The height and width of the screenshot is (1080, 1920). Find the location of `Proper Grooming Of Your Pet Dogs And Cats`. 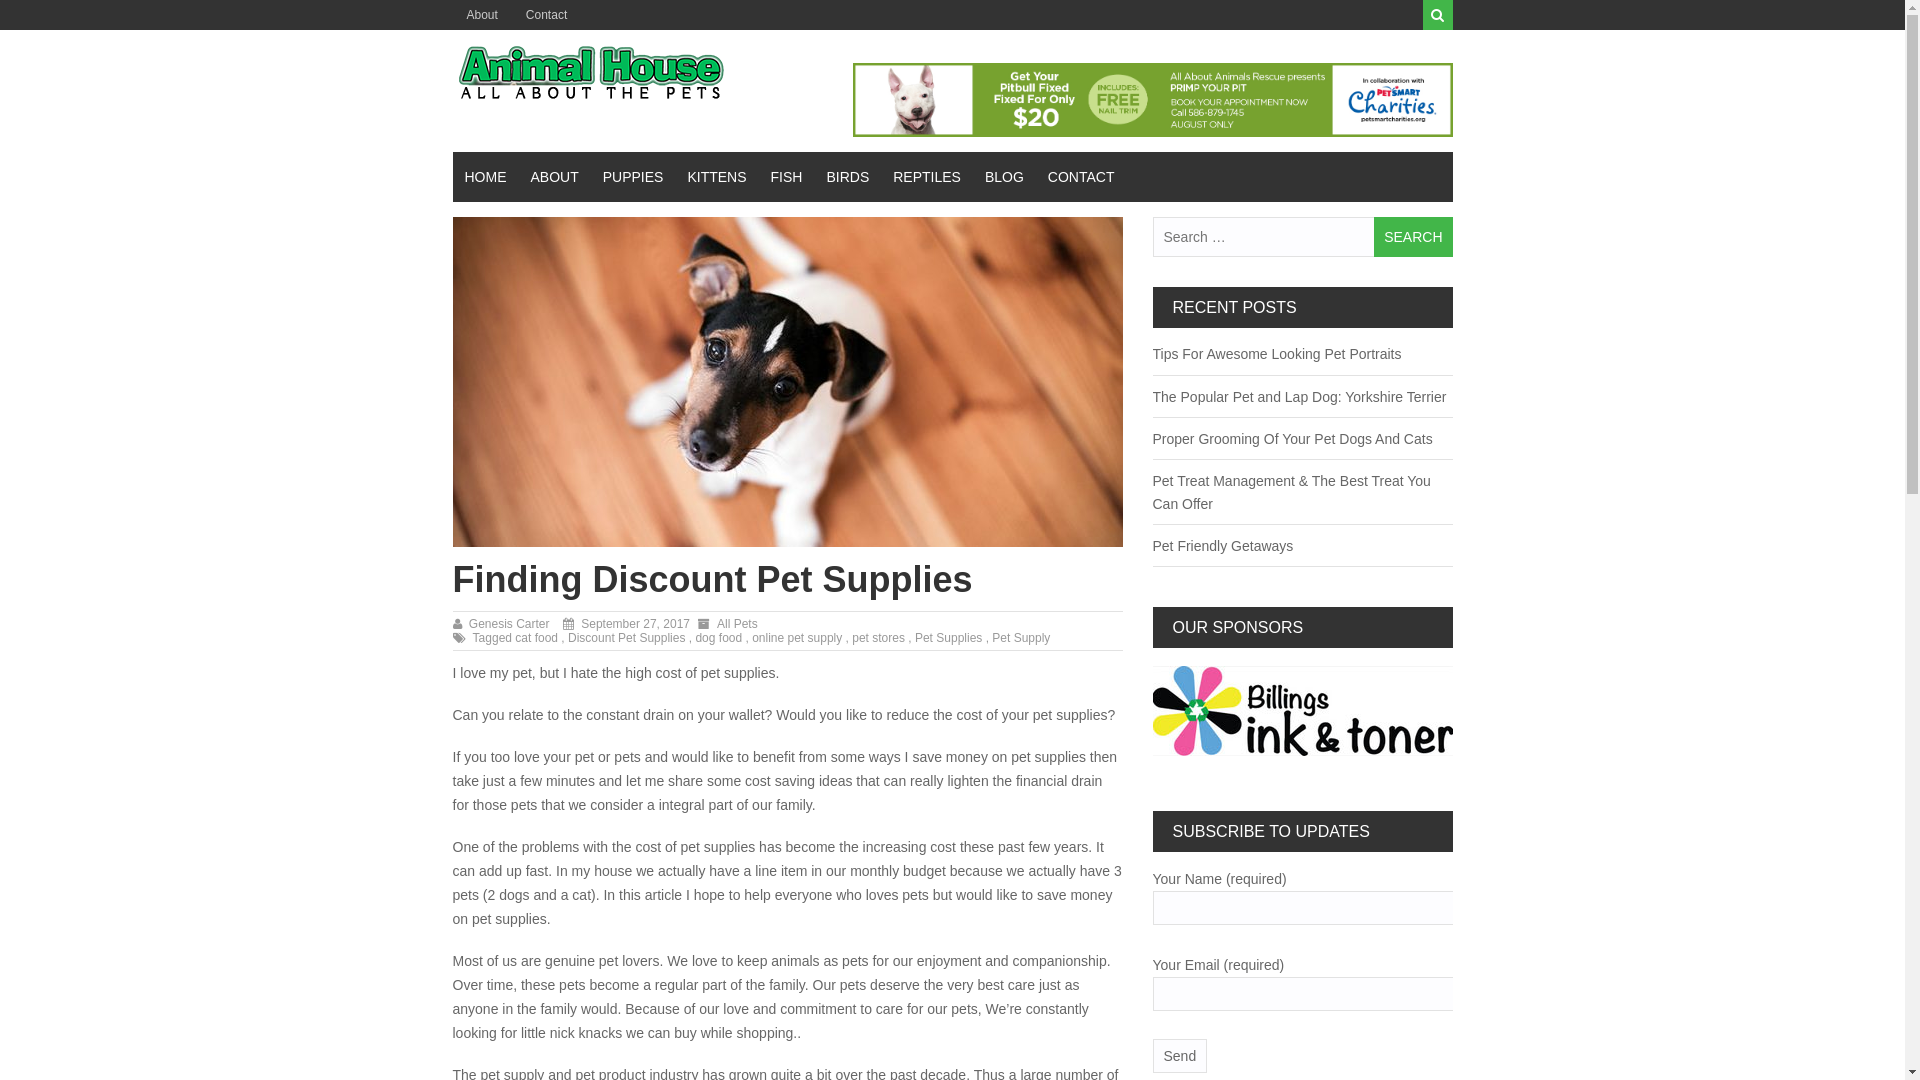

Proper Grooming Of Your Pet Dogs And Cats is located at coordinates (1292, 438).